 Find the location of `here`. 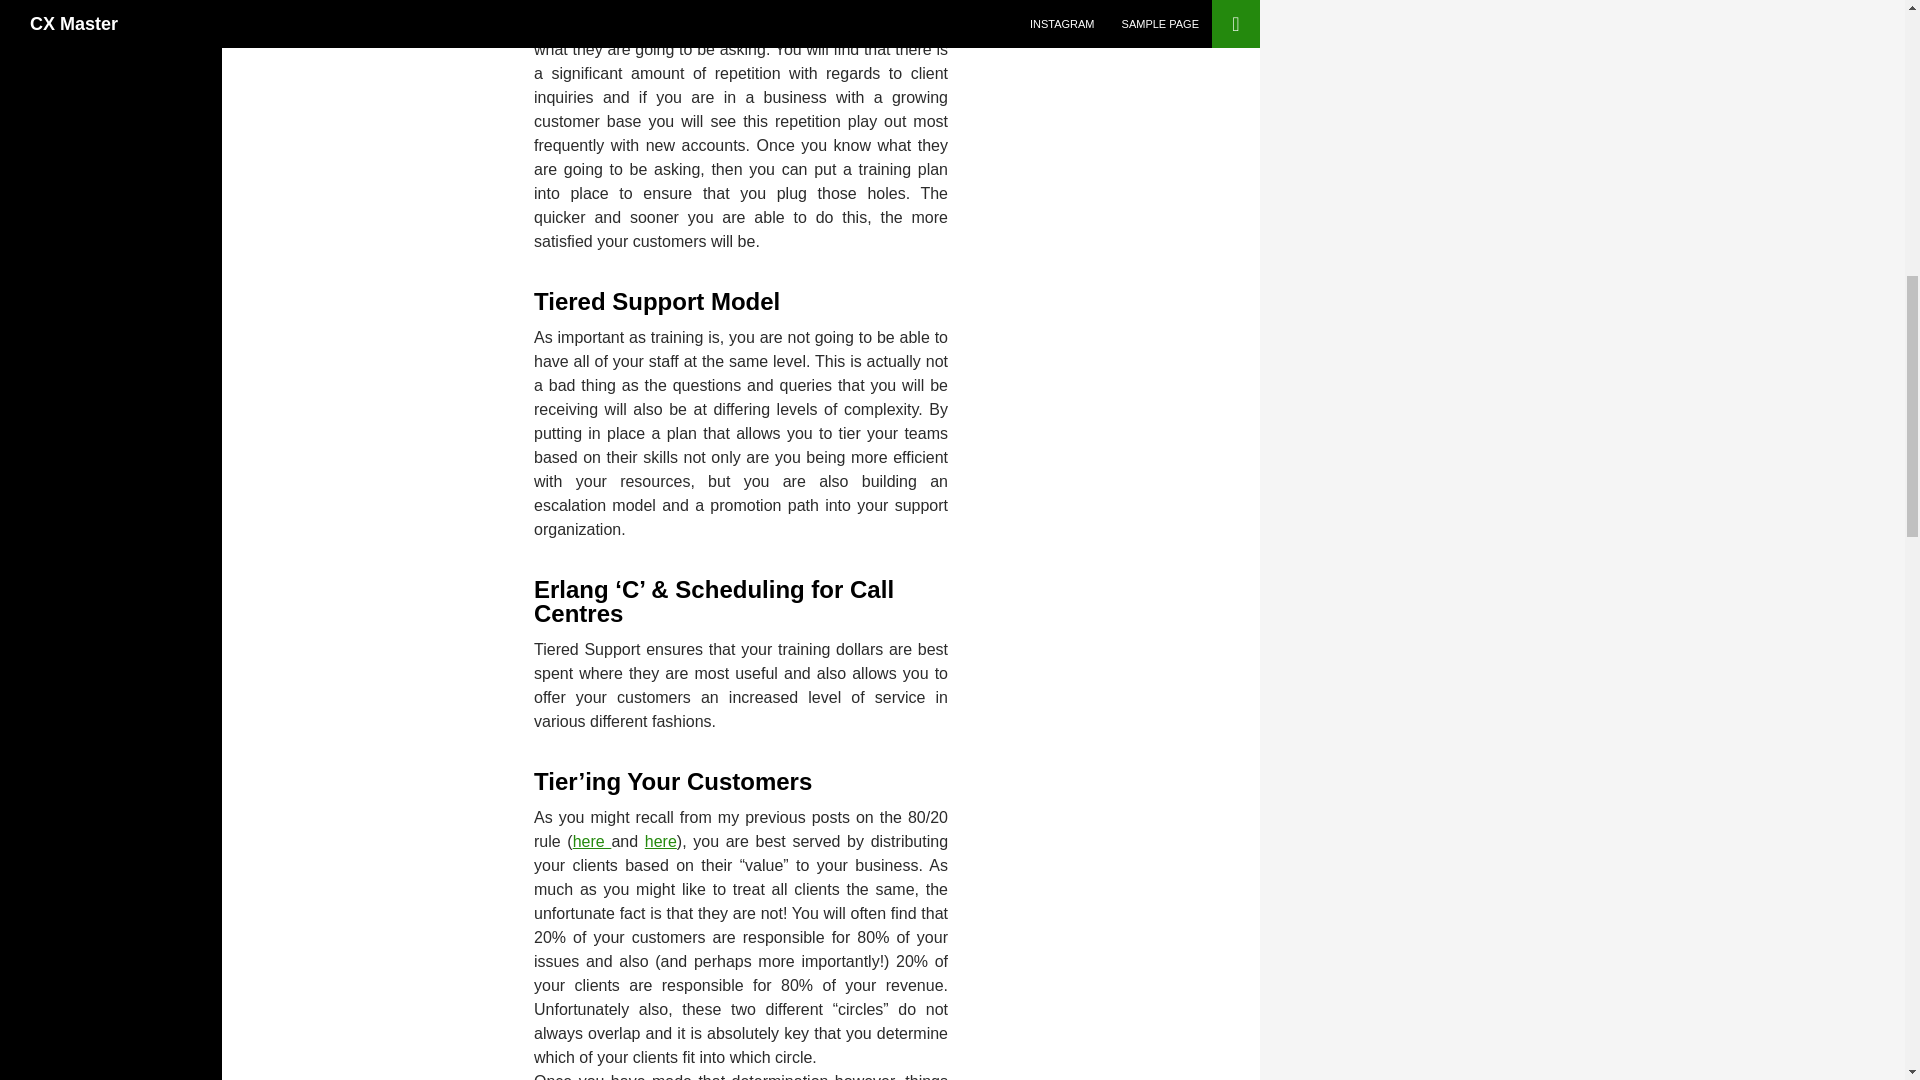

here is located at coordinates (592, 840).